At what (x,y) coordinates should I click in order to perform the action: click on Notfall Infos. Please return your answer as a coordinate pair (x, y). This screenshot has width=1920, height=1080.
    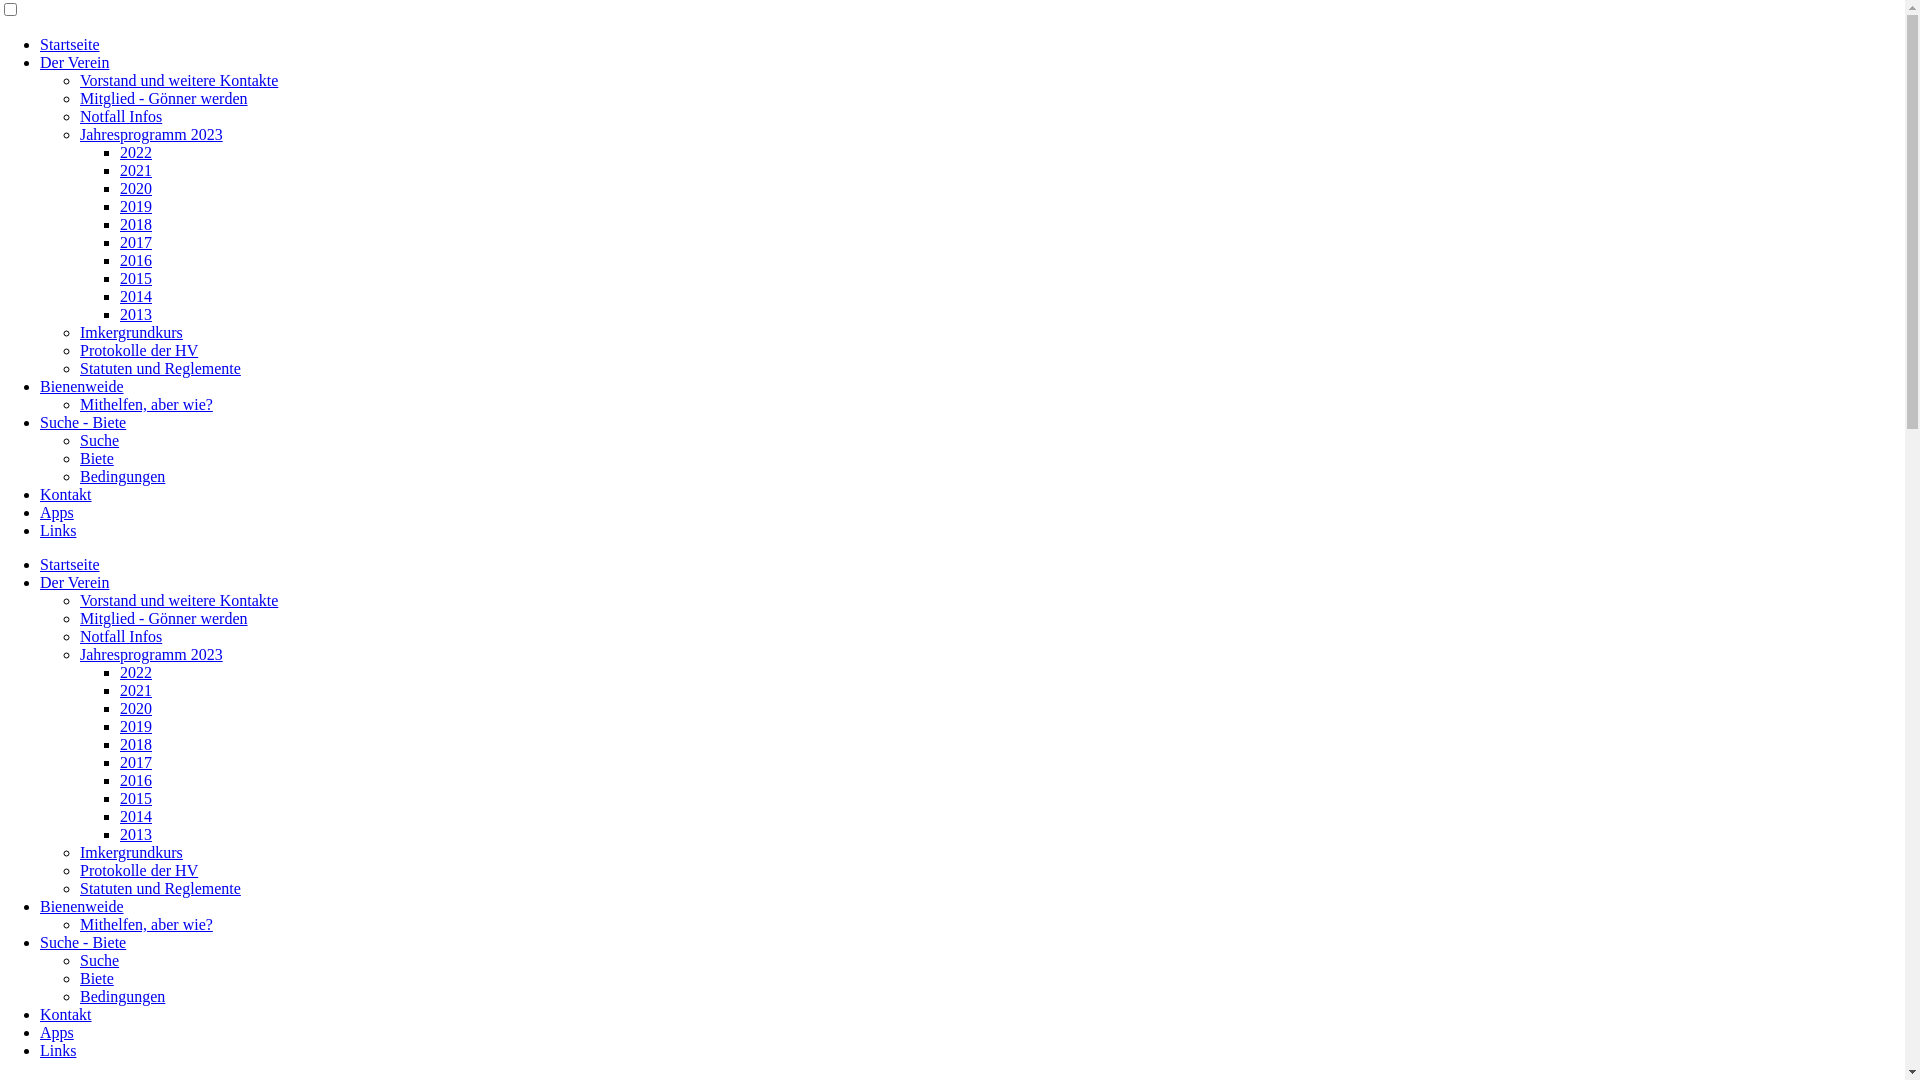
    Looking at the image, I should click on (121, 636).